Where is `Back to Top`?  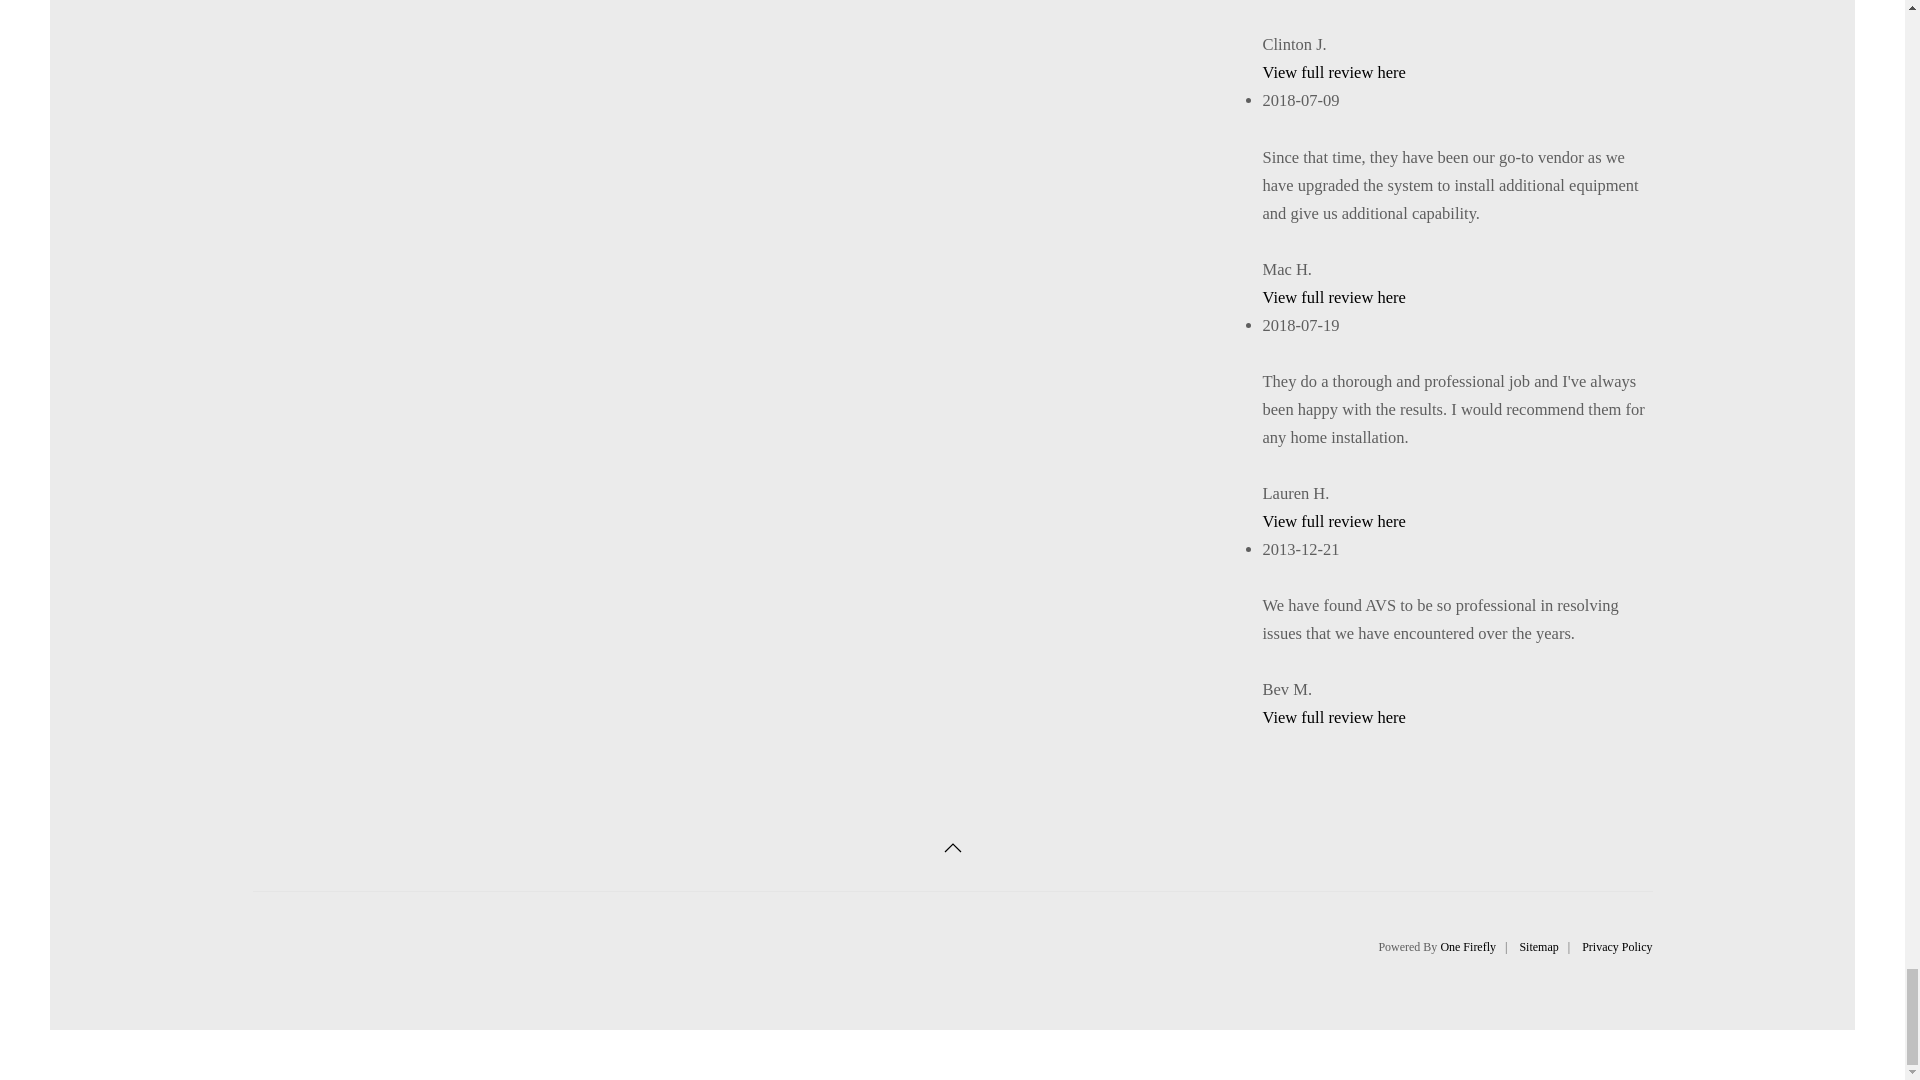 Back to Top is located at coordinates (952, 848).